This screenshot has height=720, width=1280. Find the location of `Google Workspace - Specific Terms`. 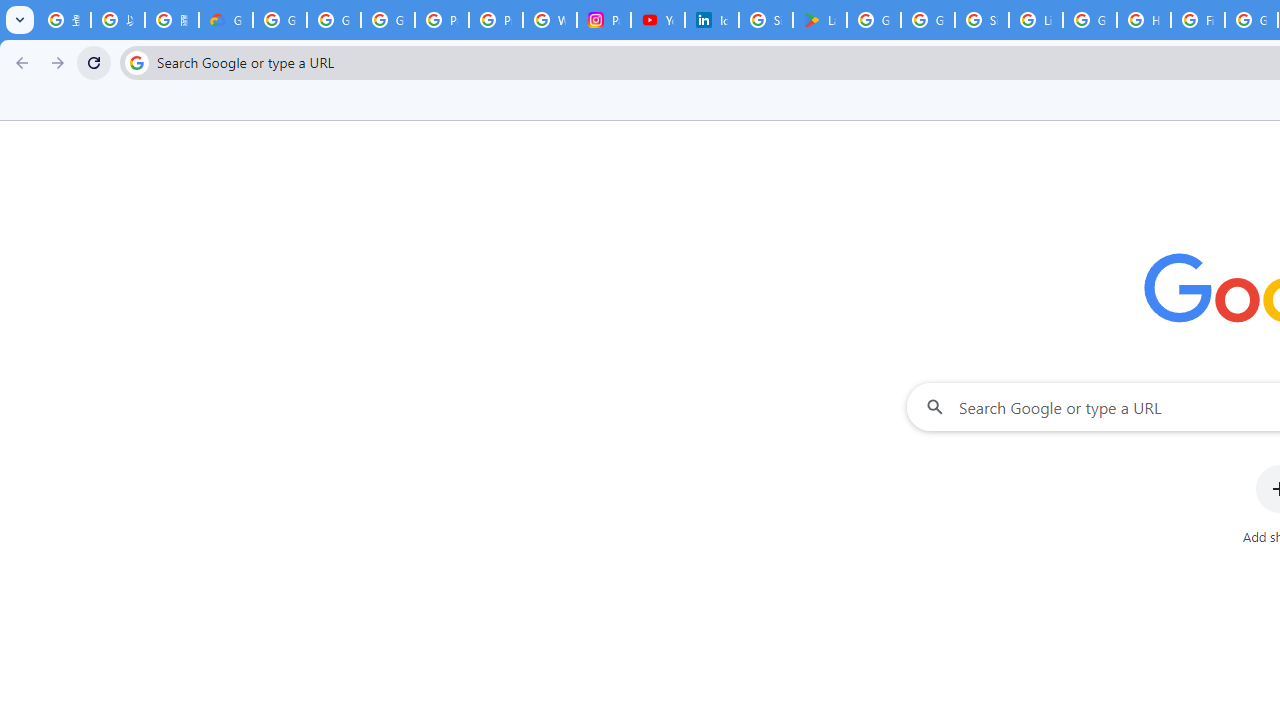

Google Workspace - Specific Terms is located at coordinates (928, 20).